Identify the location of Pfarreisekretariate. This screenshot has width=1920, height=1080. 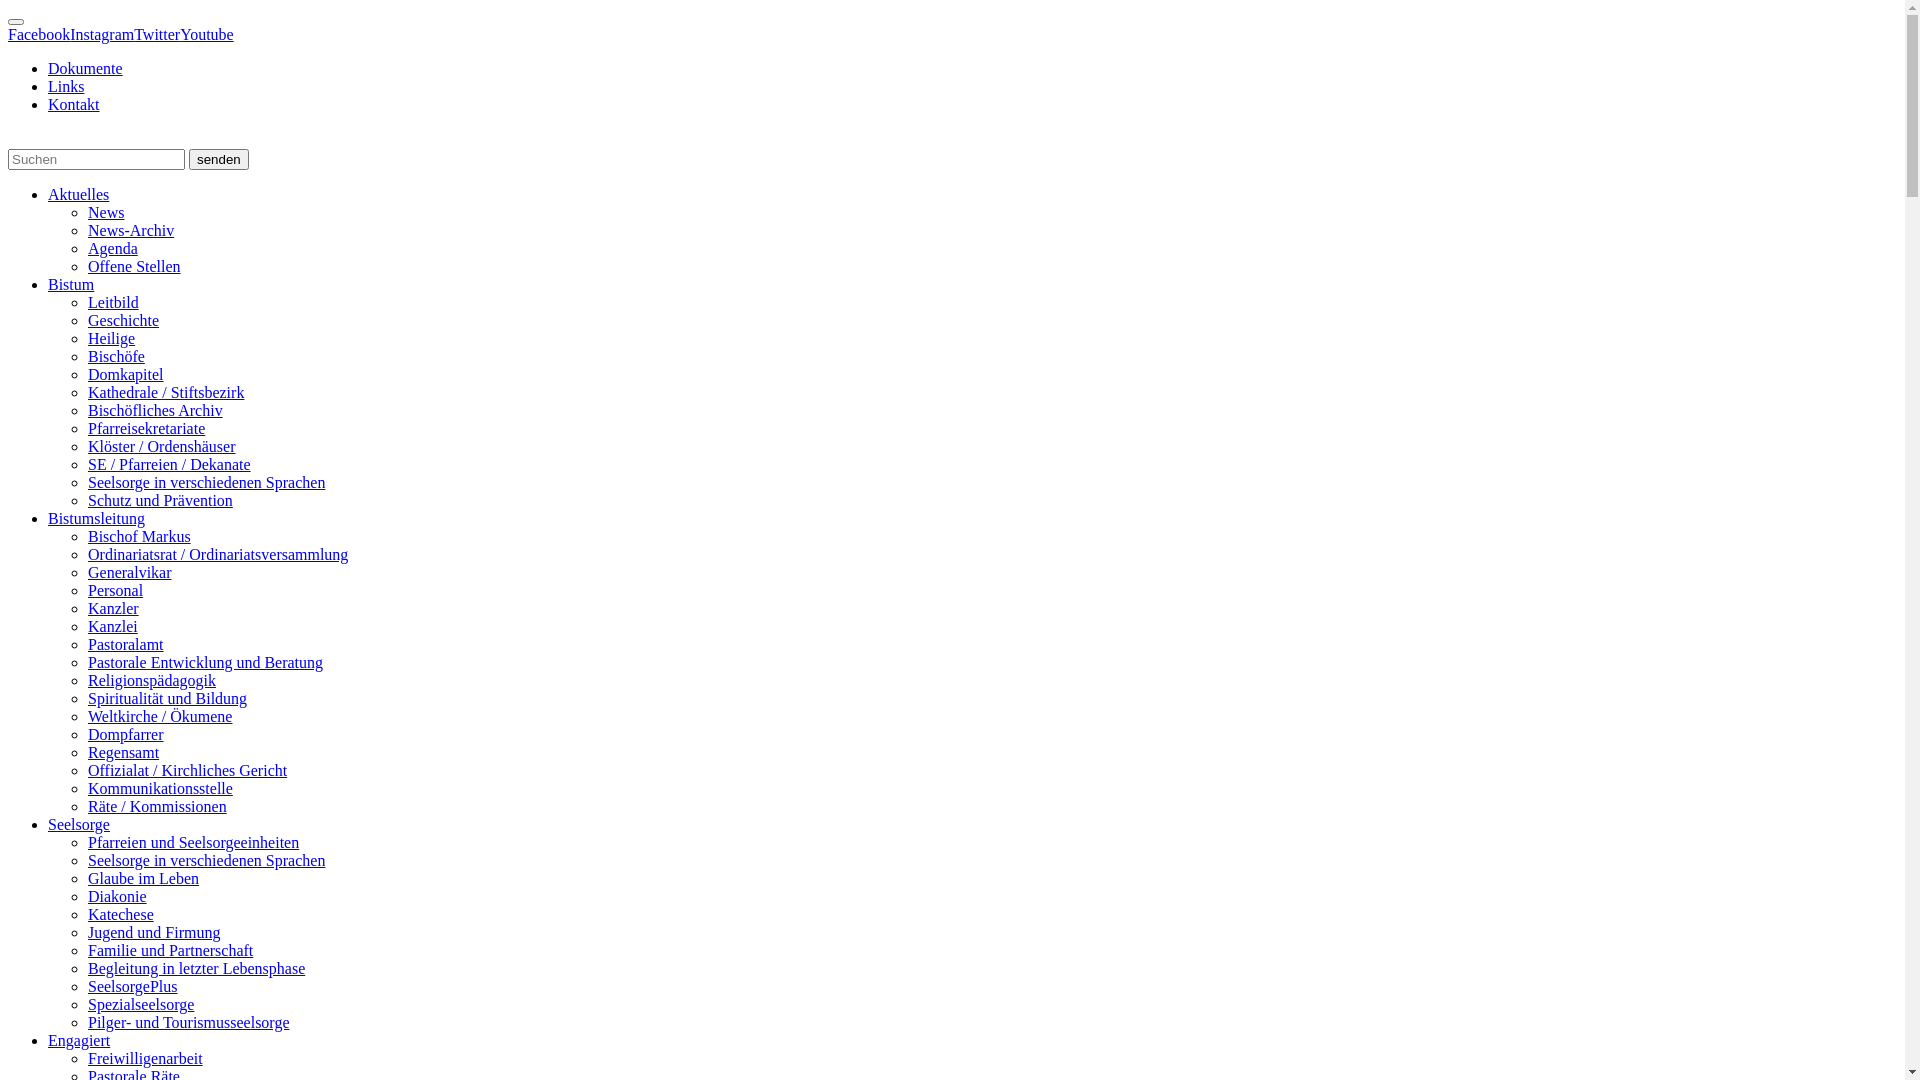
(146, 428).